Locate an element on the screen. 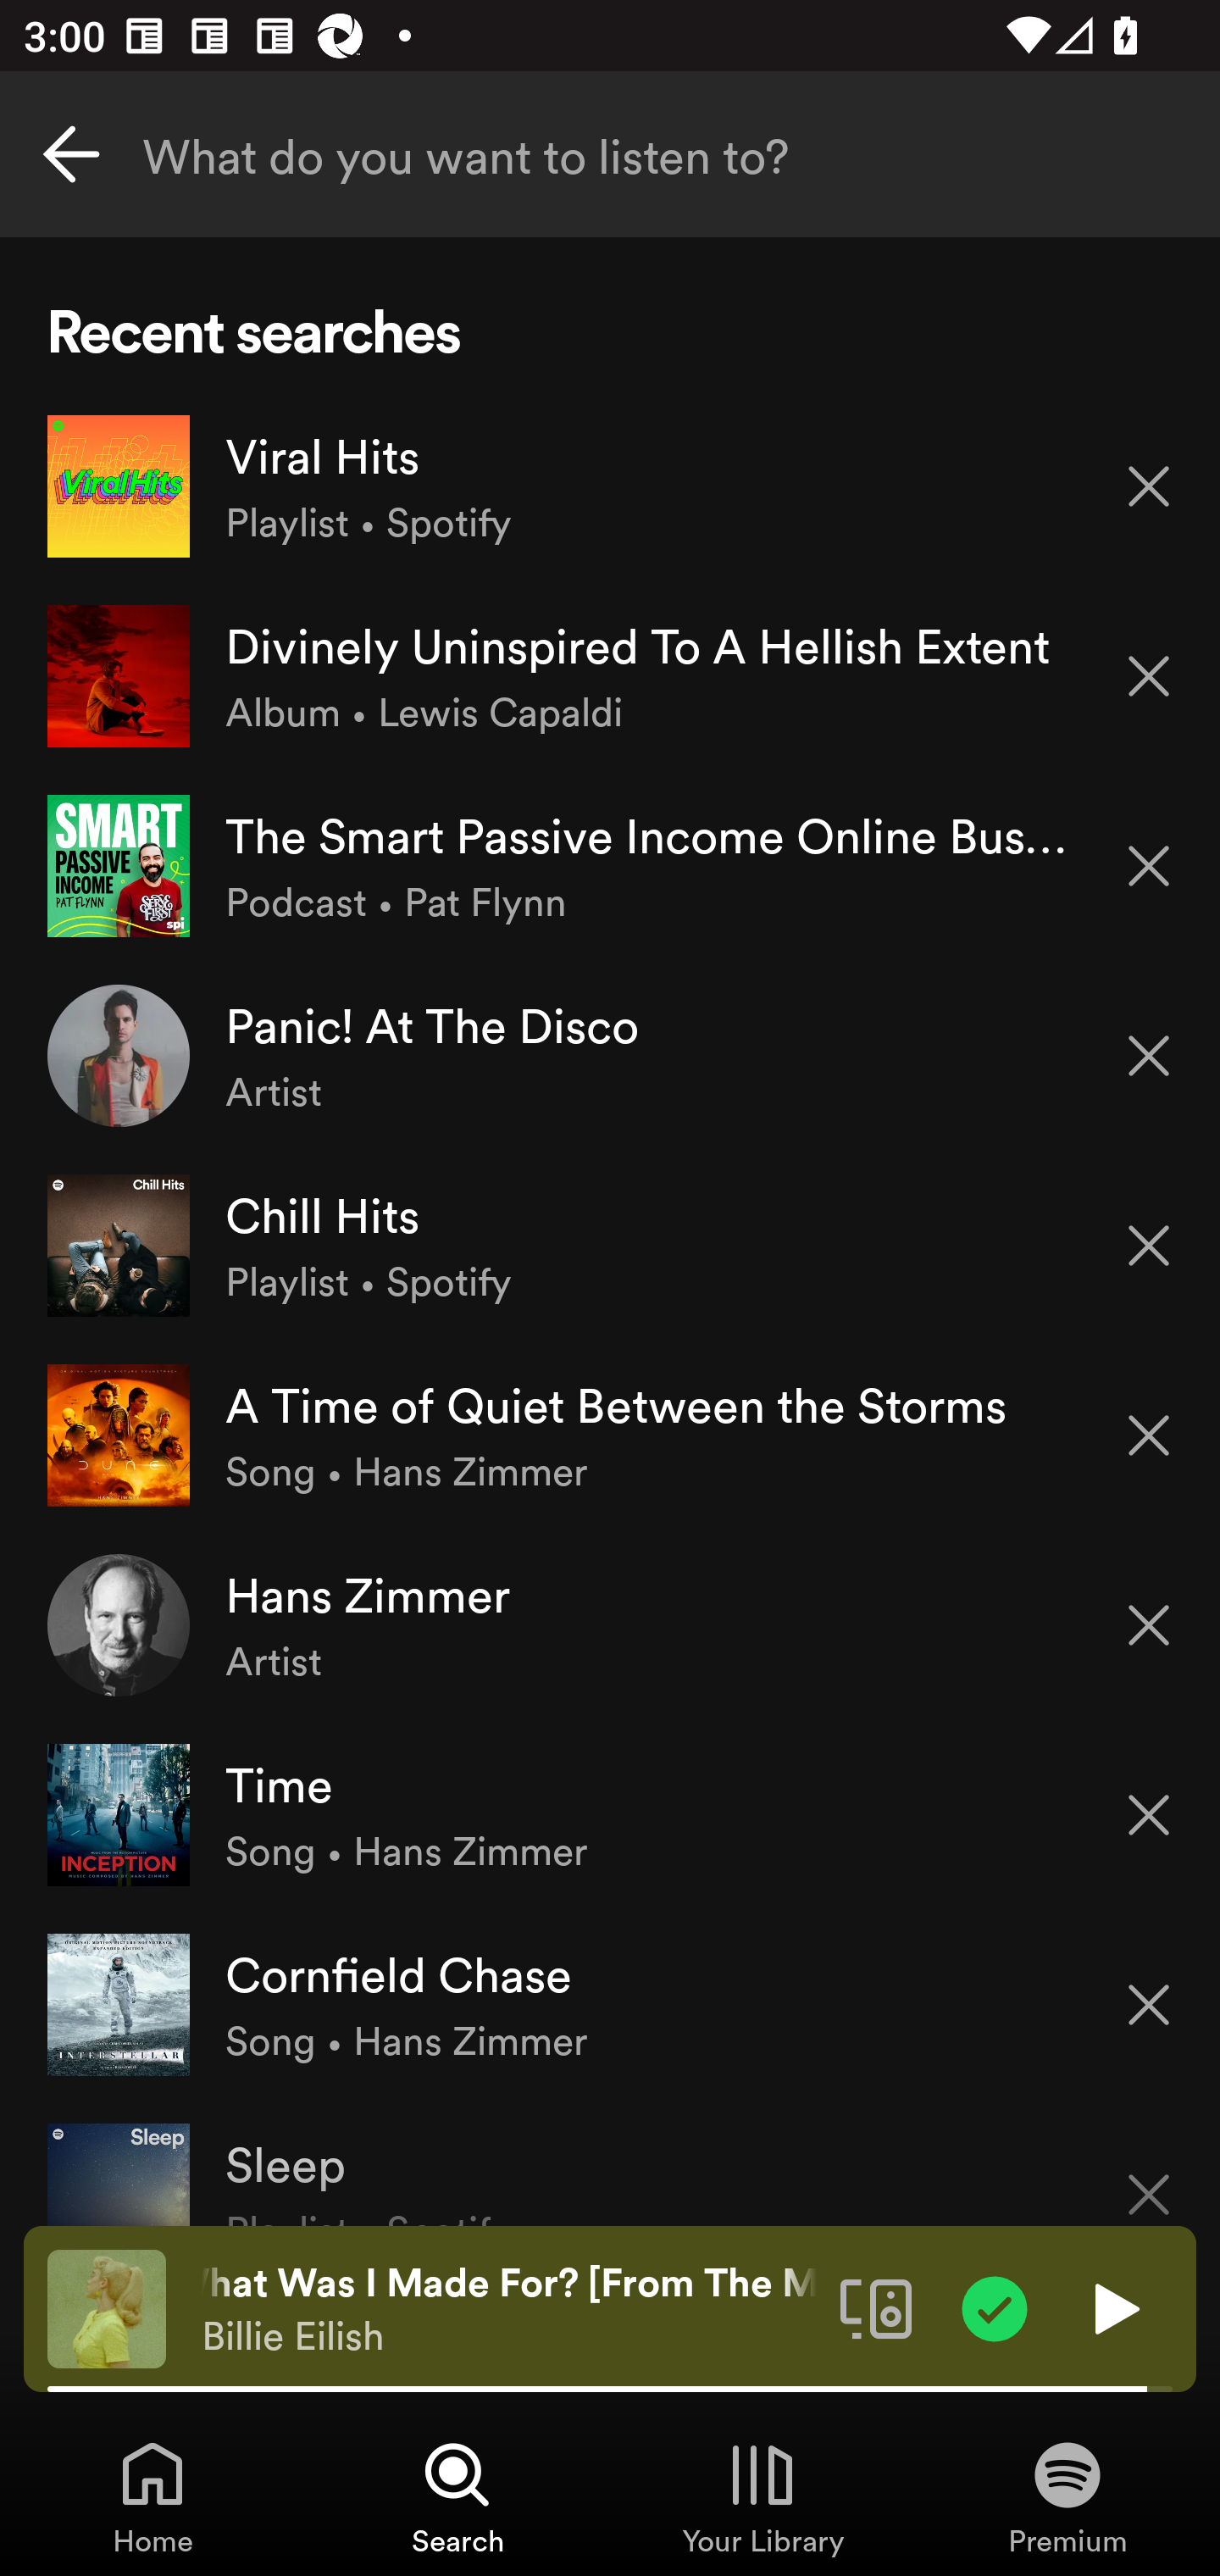  Cancel is located at coordinates (71, 154).